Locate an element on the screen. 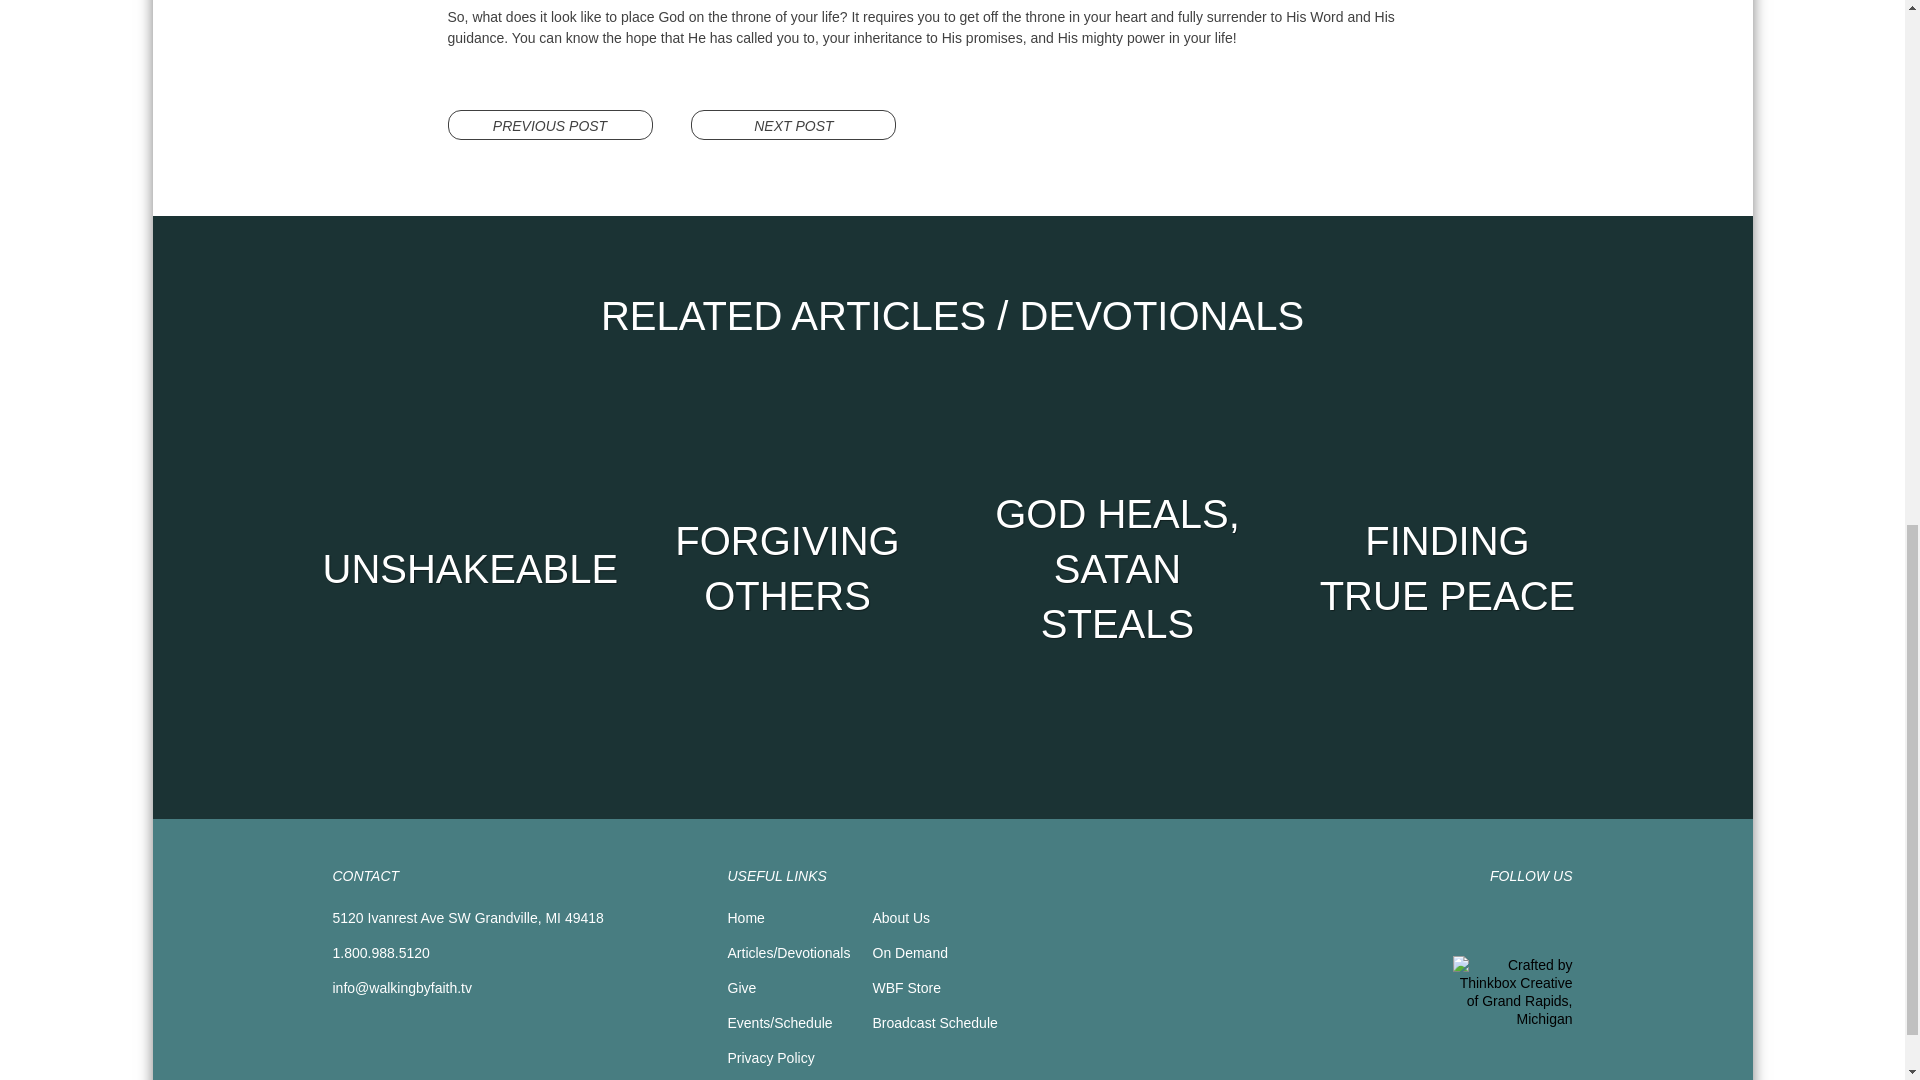 This screenshot has width=1920, height=1080. 1.800.988.5120 is located at coordinates (380, 953).